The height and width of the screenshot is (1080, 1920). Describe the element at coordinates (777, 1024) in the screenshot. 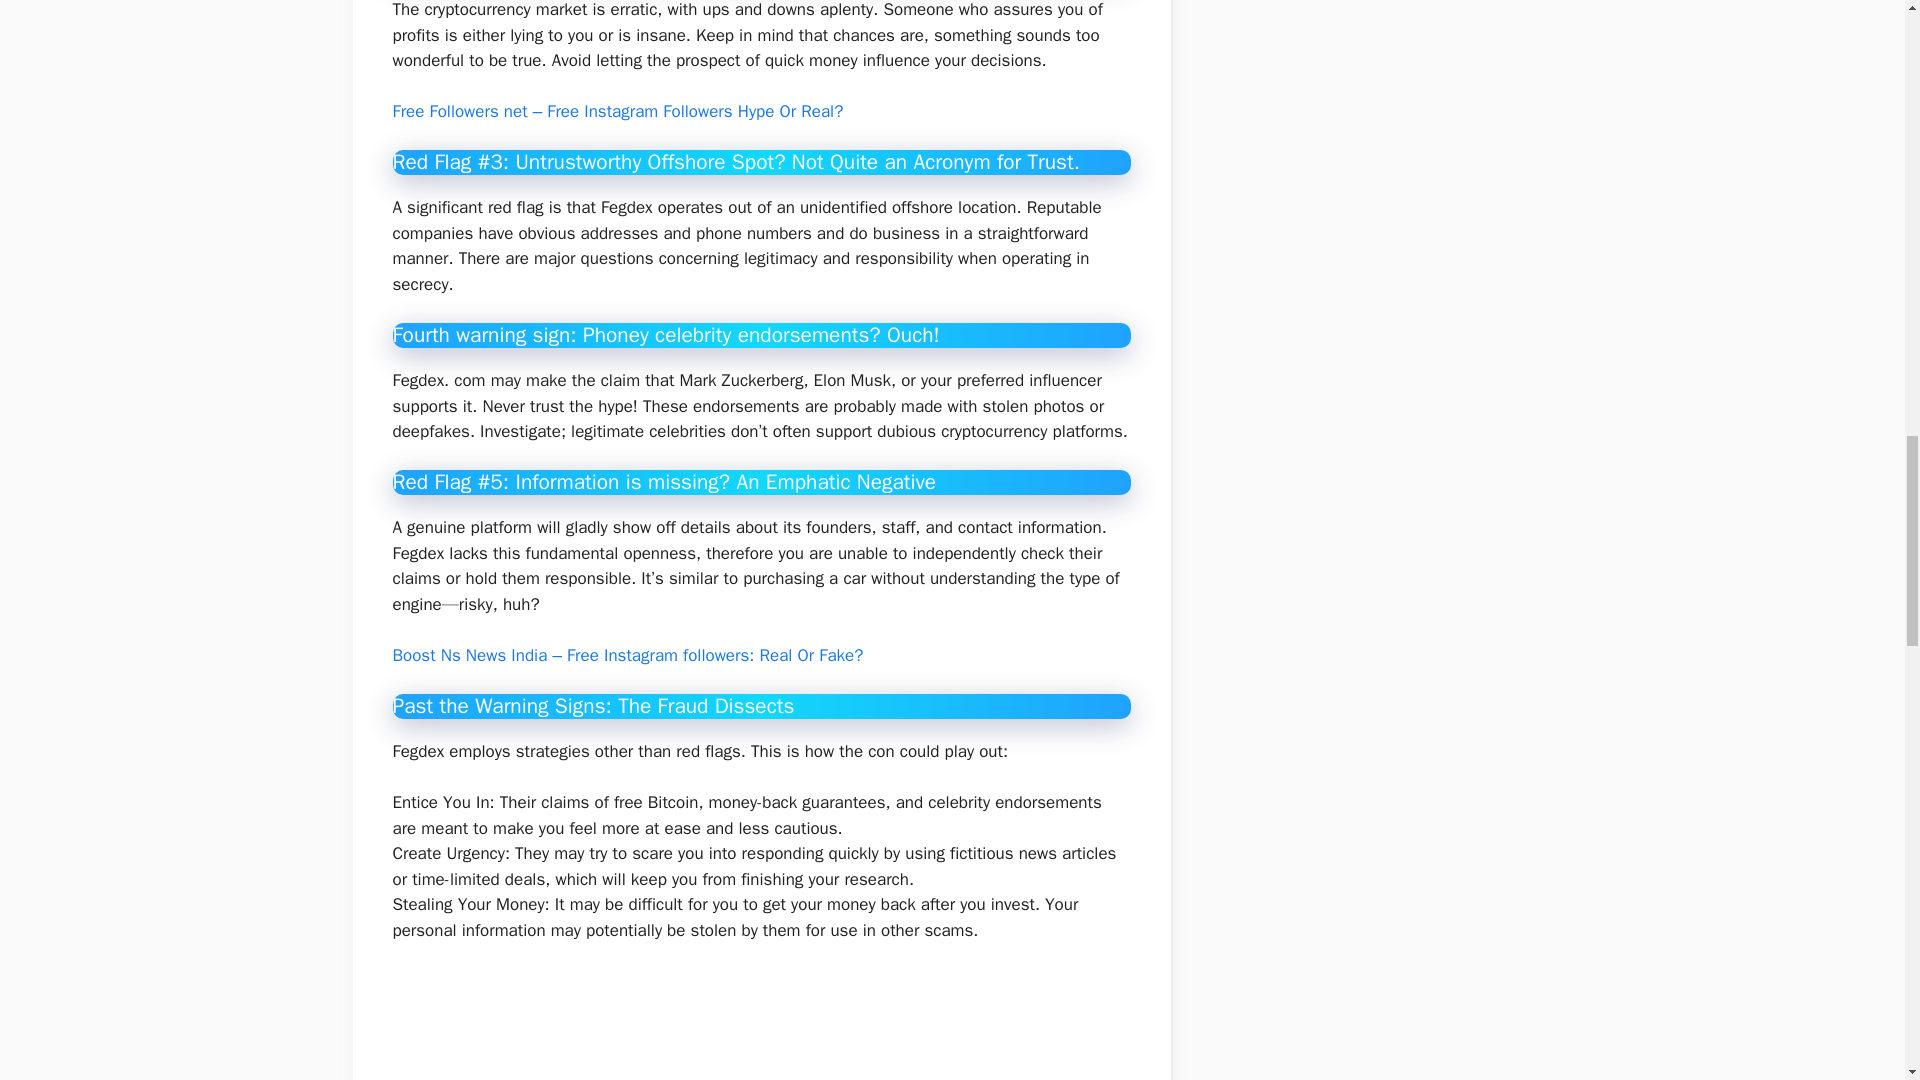

I see `Advertisement` at that location.